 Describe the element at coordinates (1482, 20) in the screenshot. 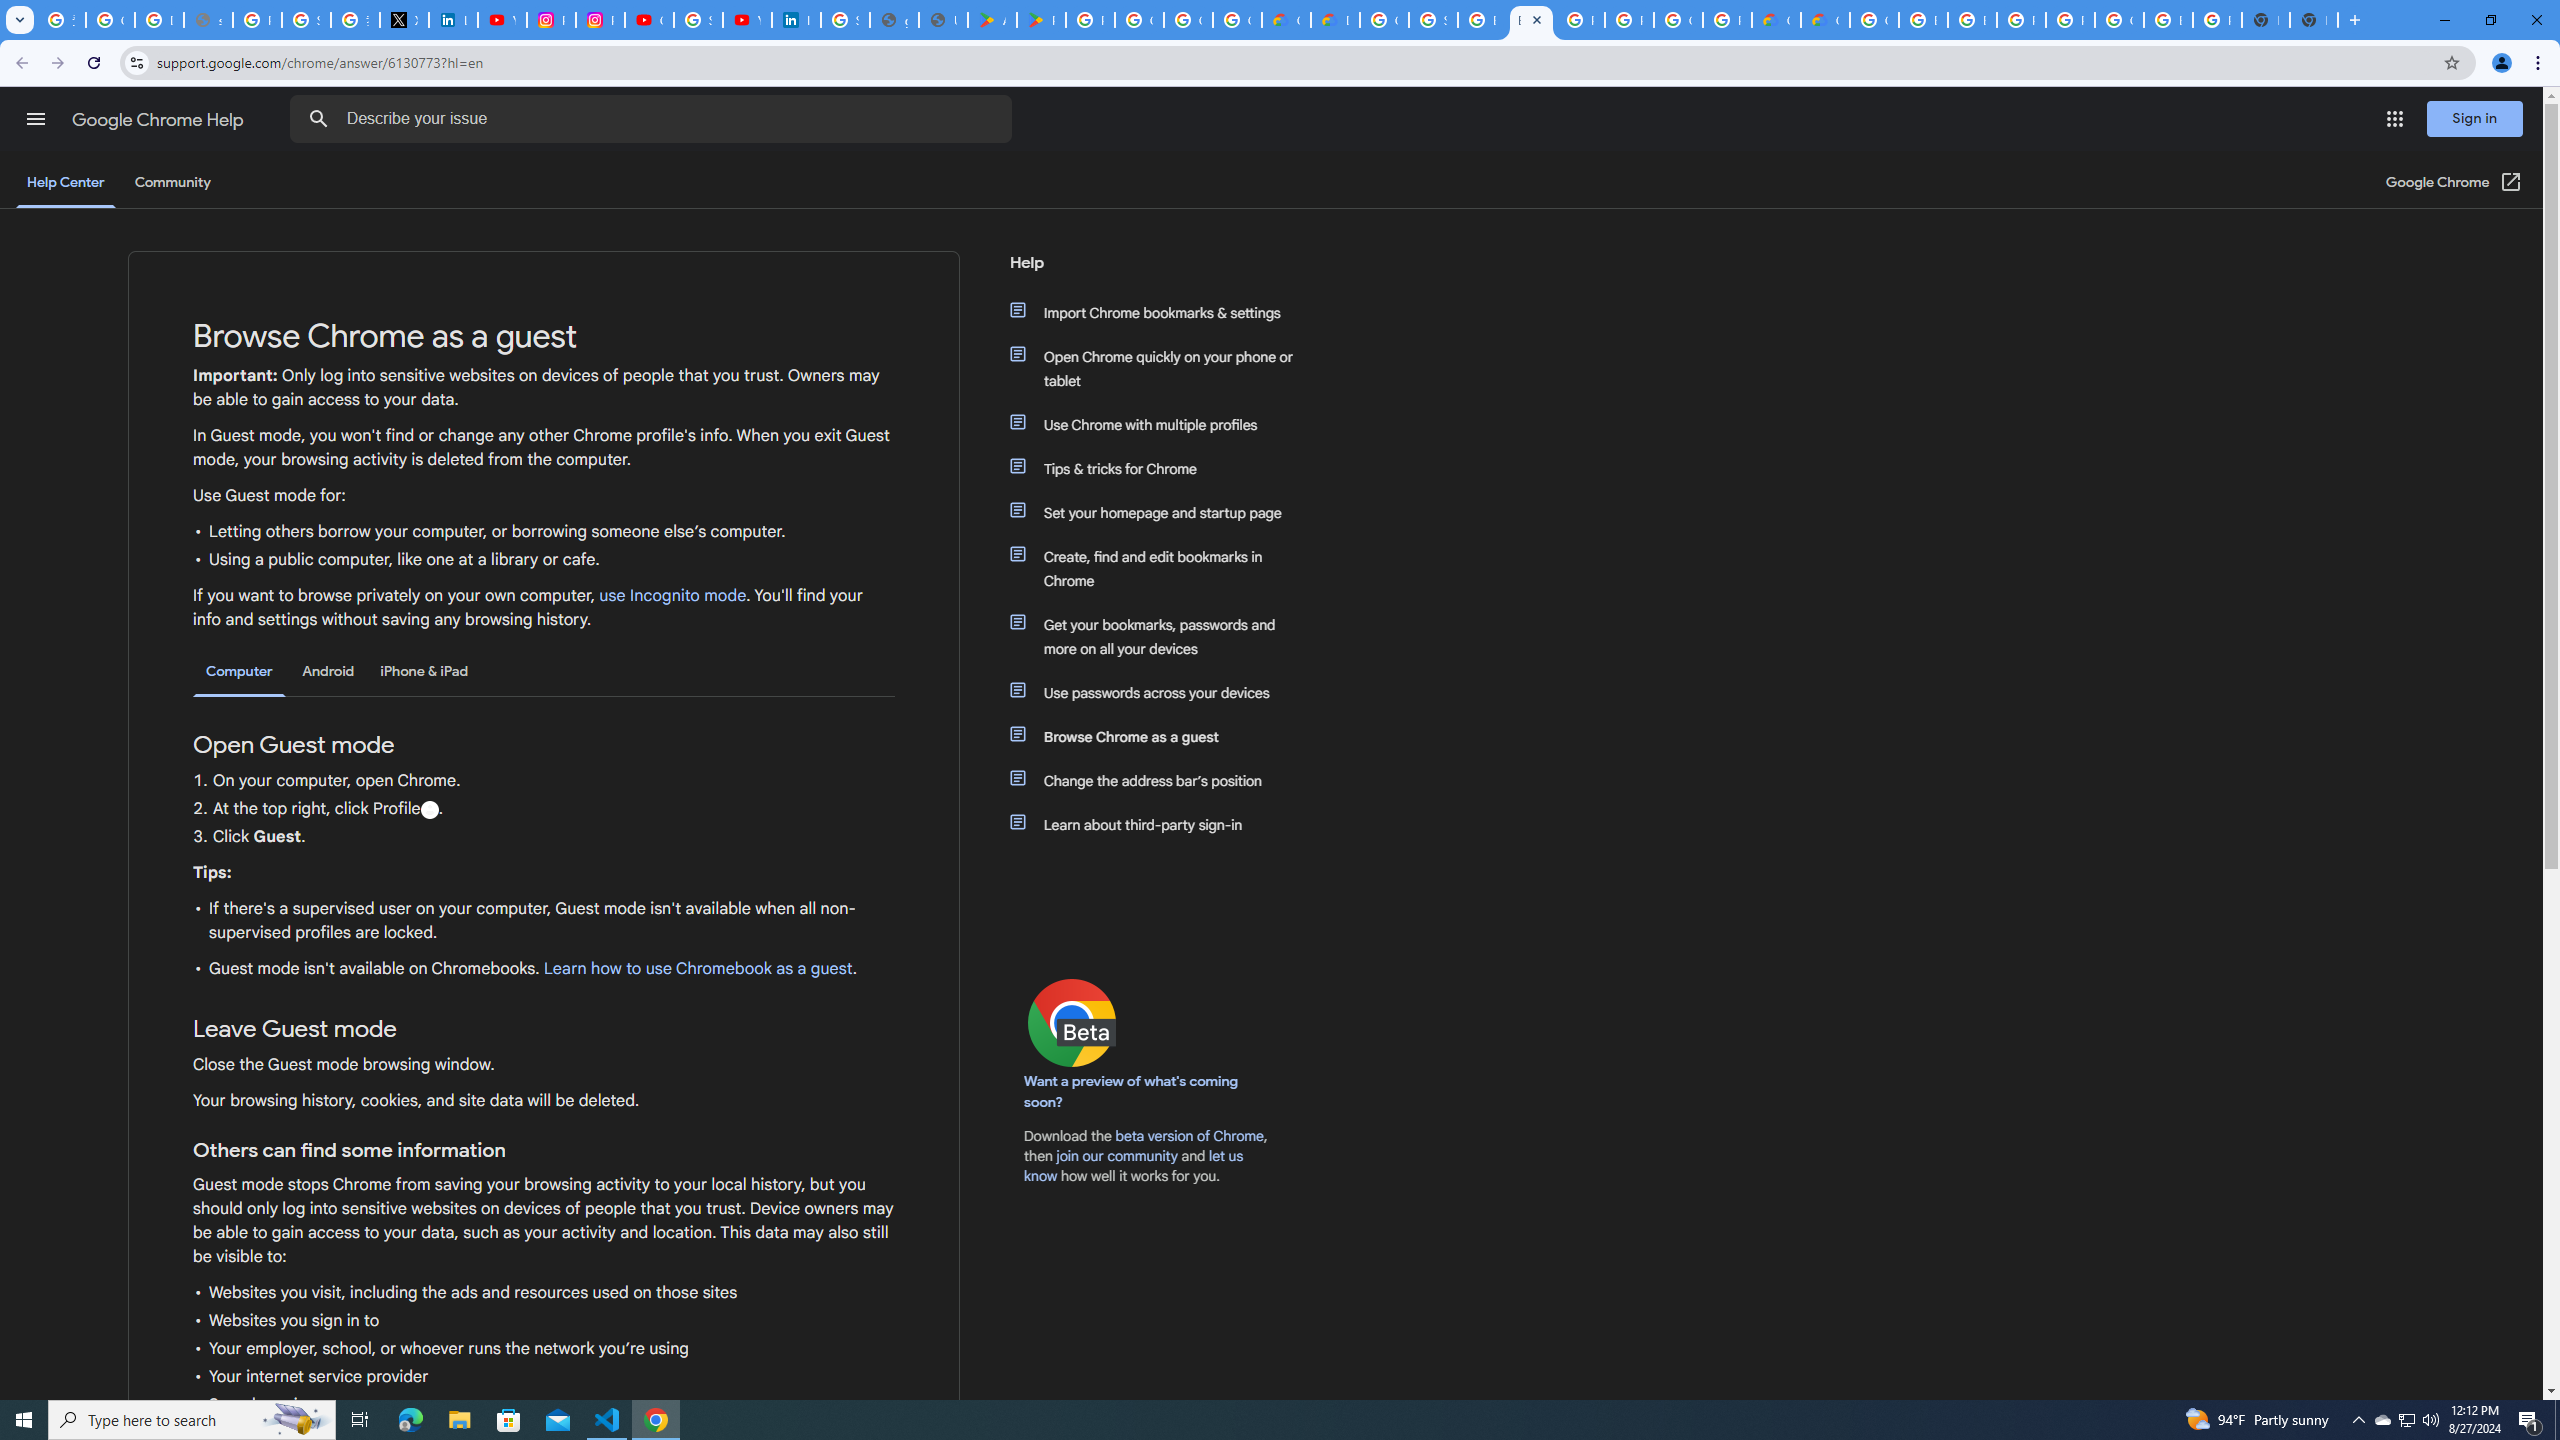

I see `Browse Chrome as a guest - Computer - Google Chrome Help` at that location.